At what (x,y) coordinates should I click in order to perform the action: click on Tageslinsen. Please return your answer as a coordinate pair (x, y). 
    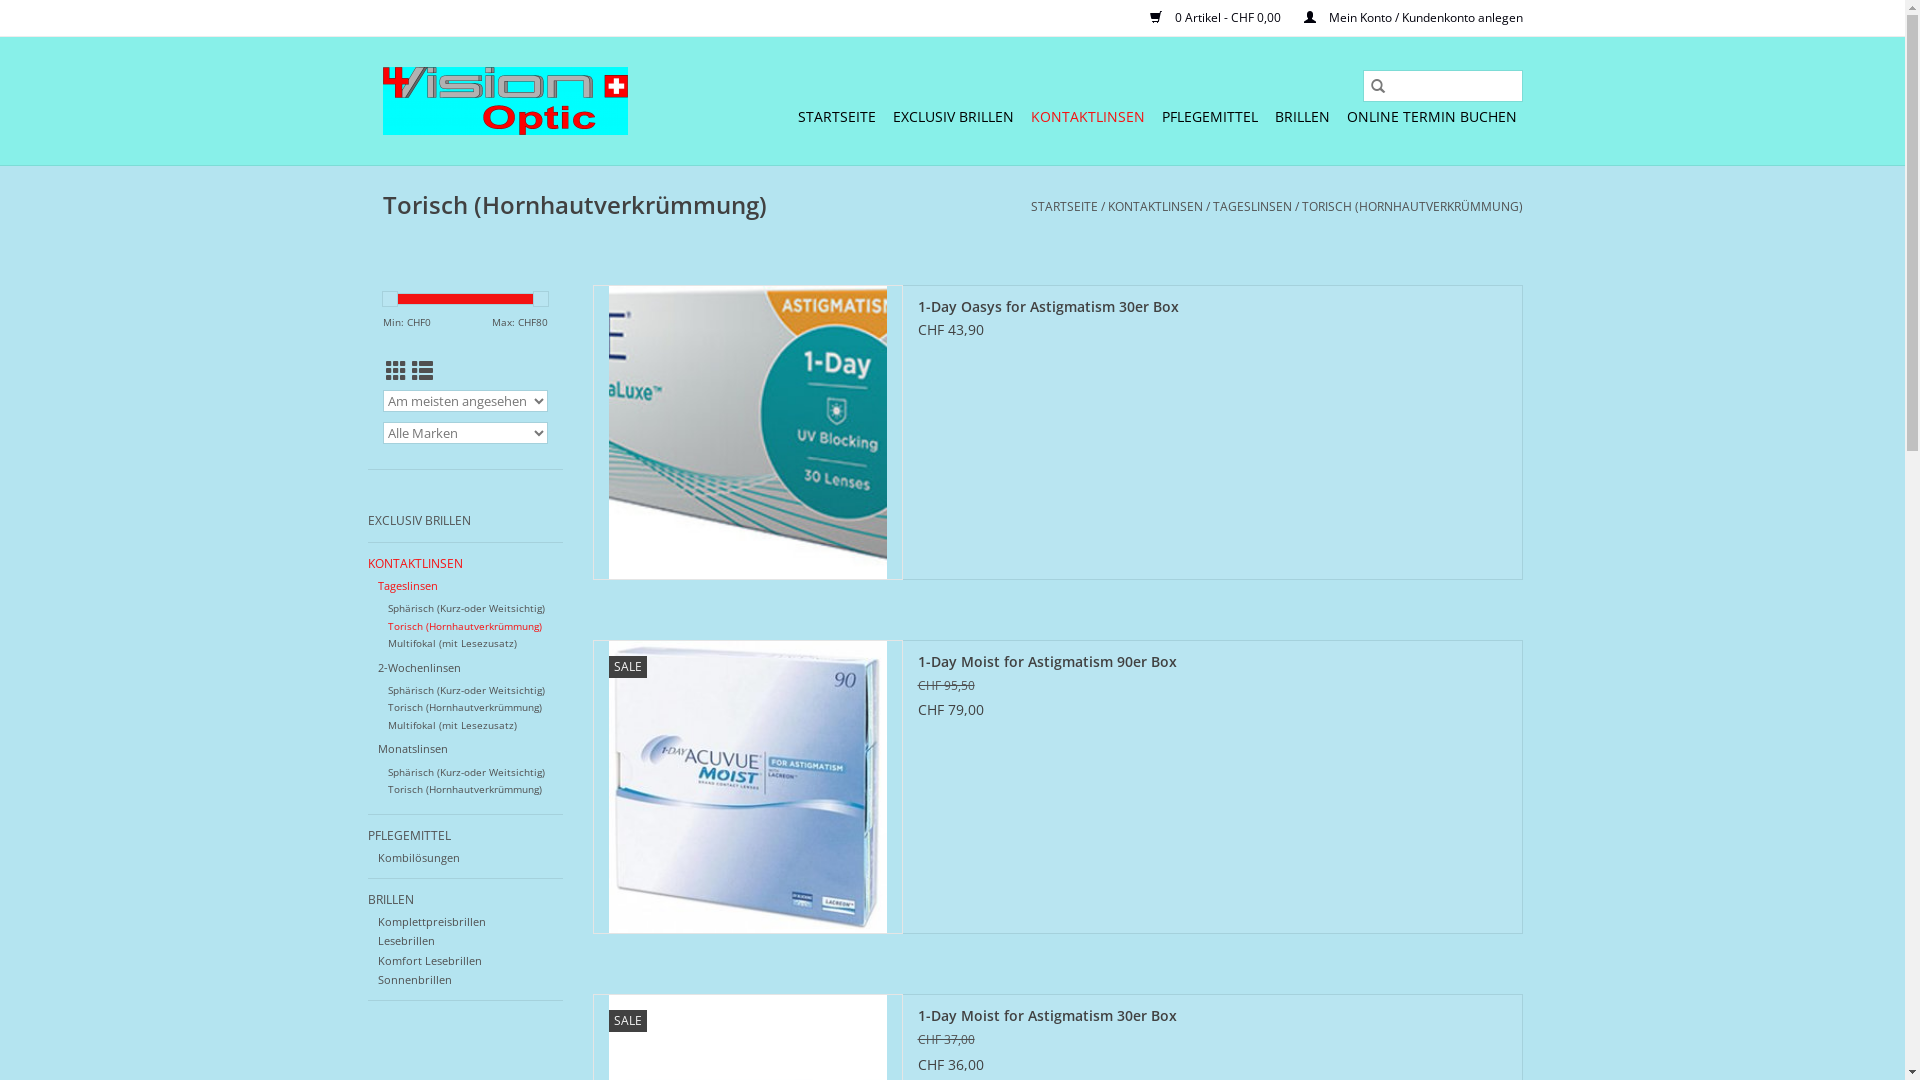
    Looking at the image, I should click on (408, 586).